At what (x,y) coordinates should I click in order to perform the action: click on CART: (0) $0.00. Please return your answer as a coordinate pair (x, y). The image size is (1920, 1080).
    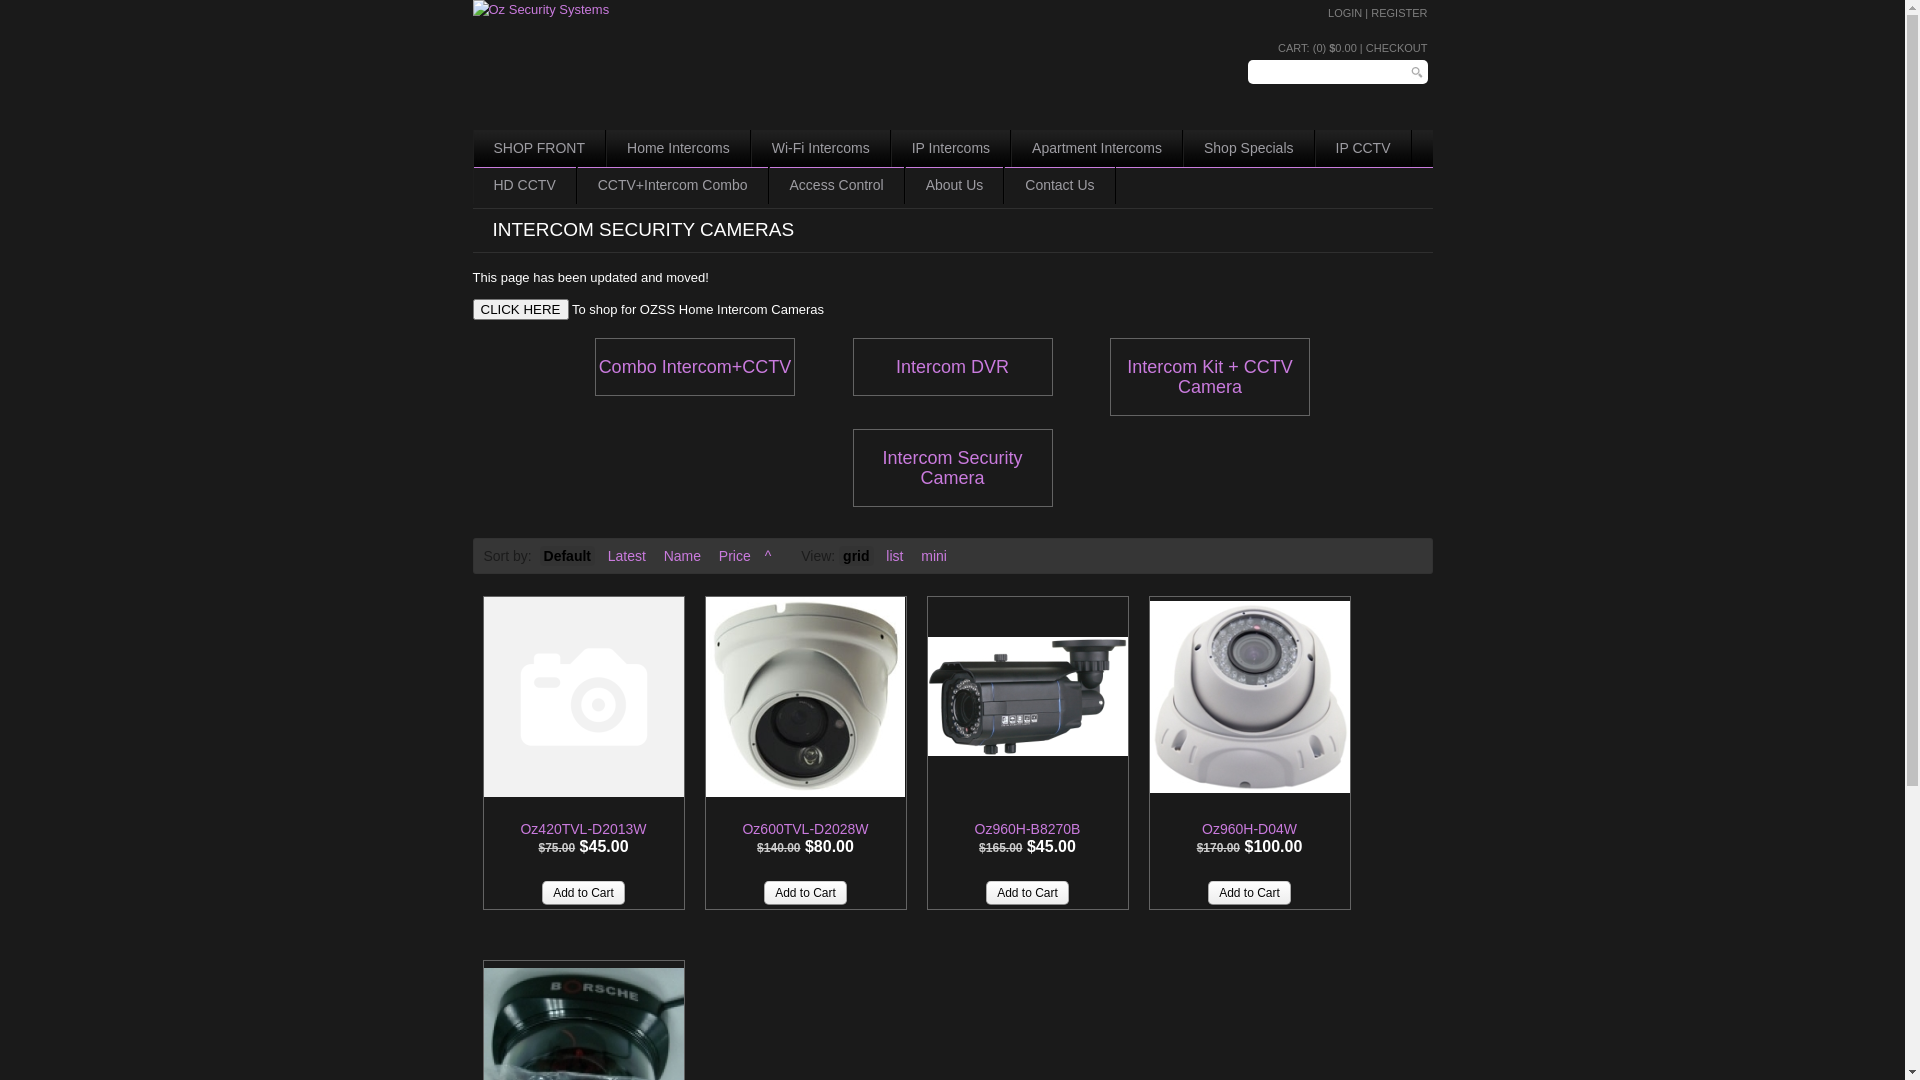
    Looking at the image, I should click on (1318, 48).